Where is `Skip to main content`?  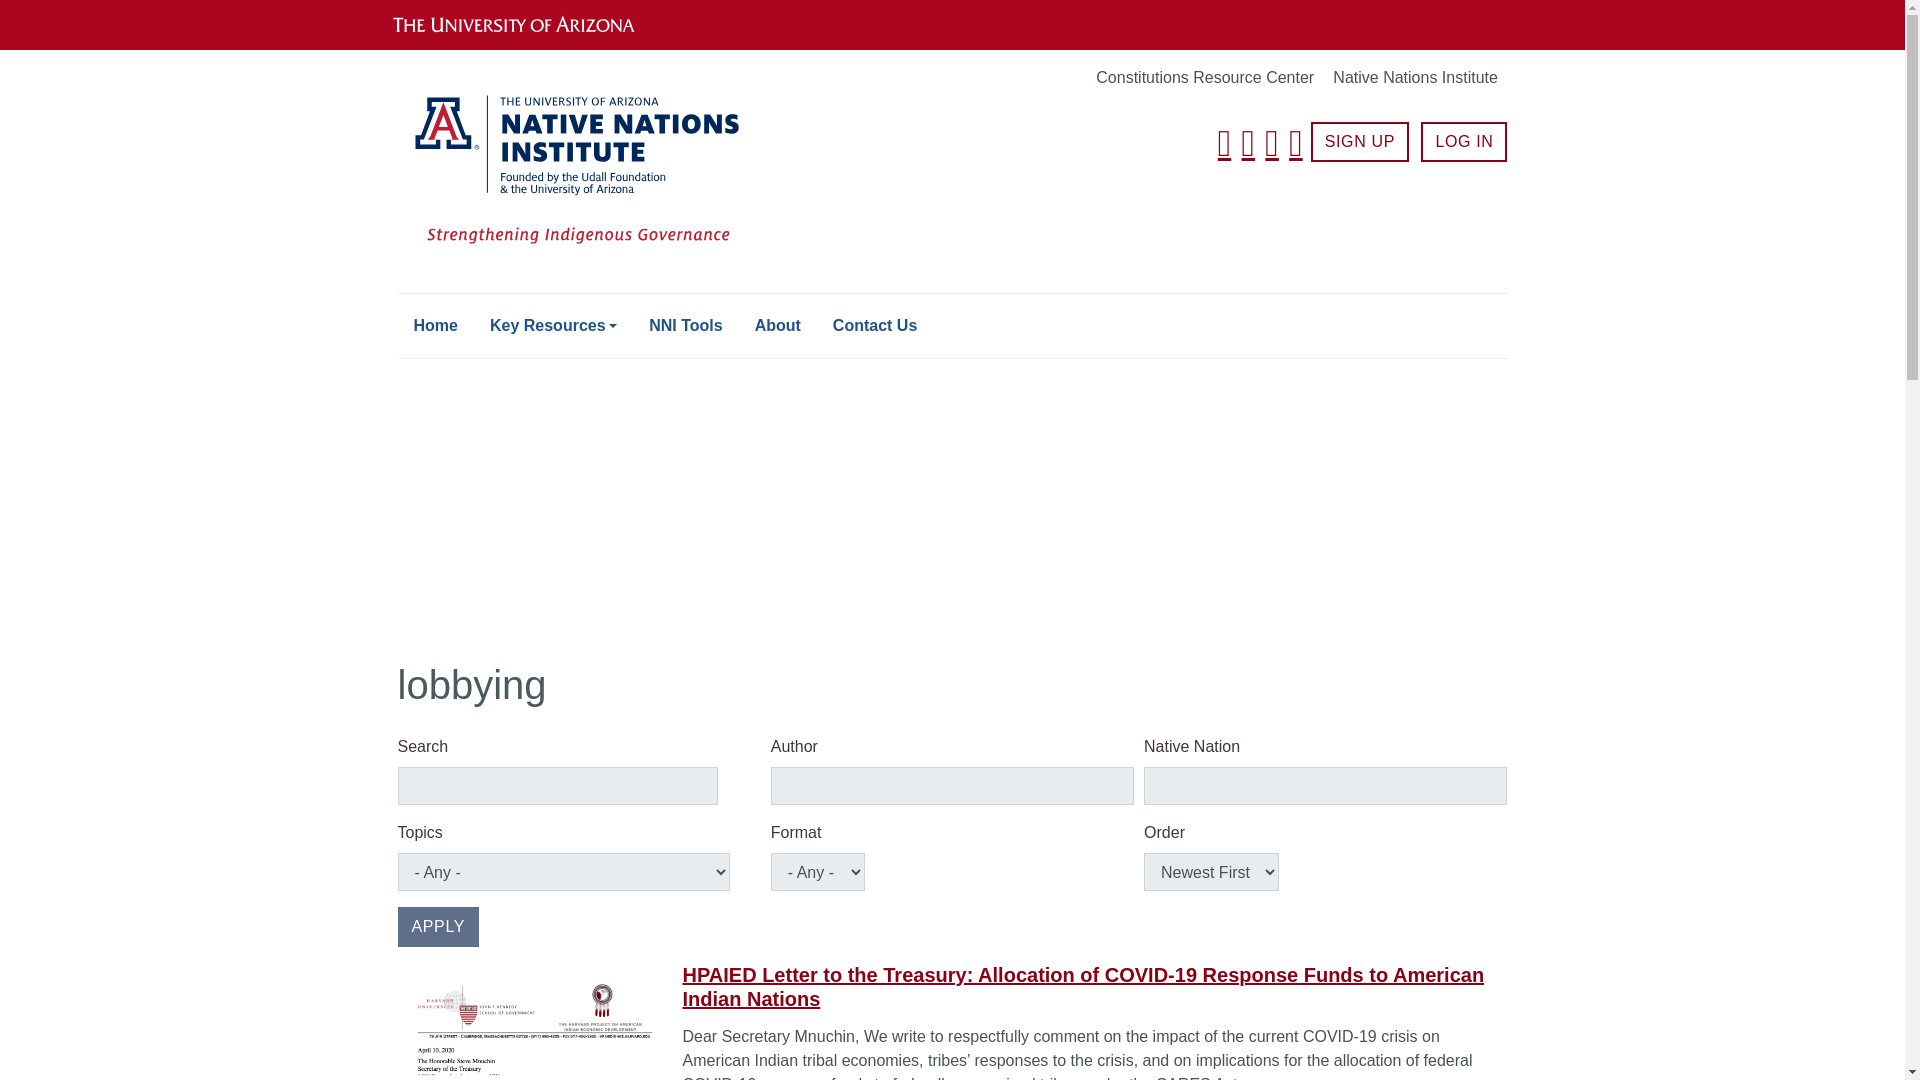
Skip to main content is located at coordinates (952, 2).